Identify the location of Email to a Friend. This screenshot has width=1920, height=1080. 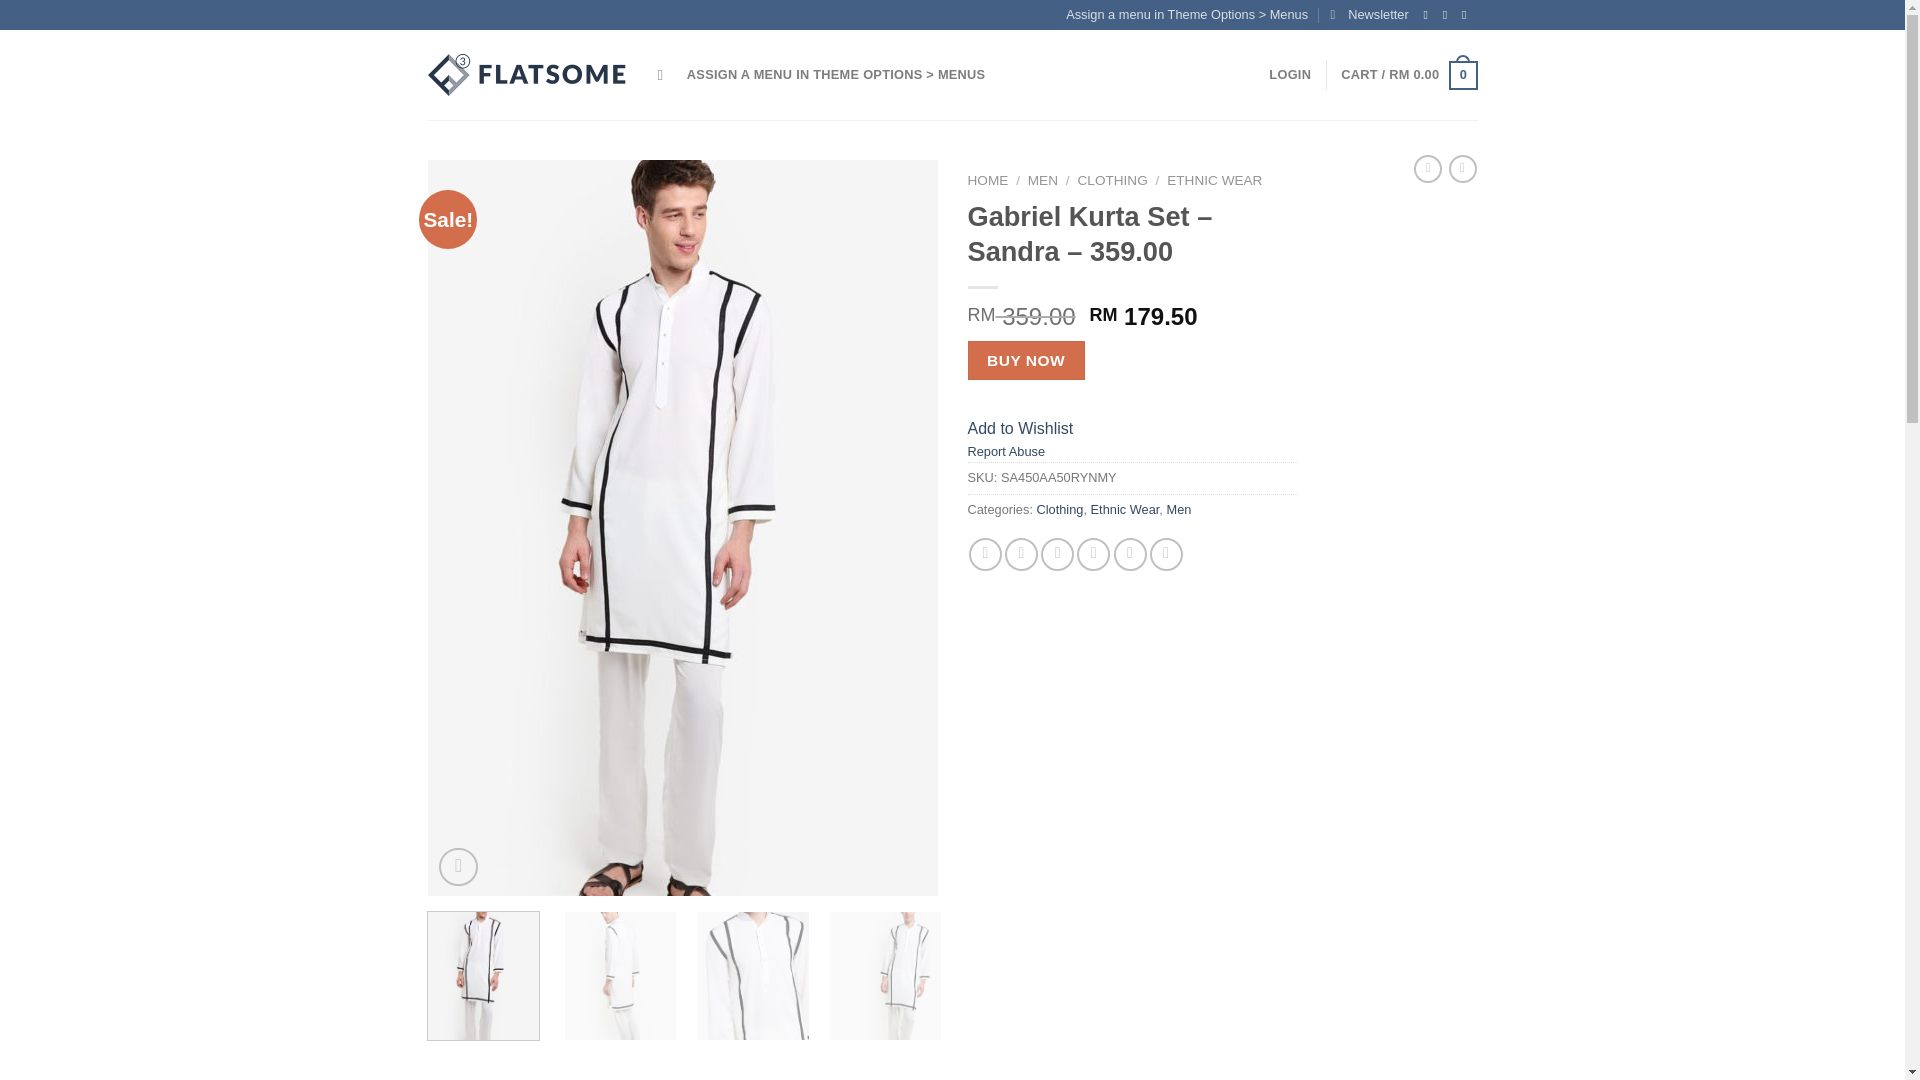
(1056, 554).